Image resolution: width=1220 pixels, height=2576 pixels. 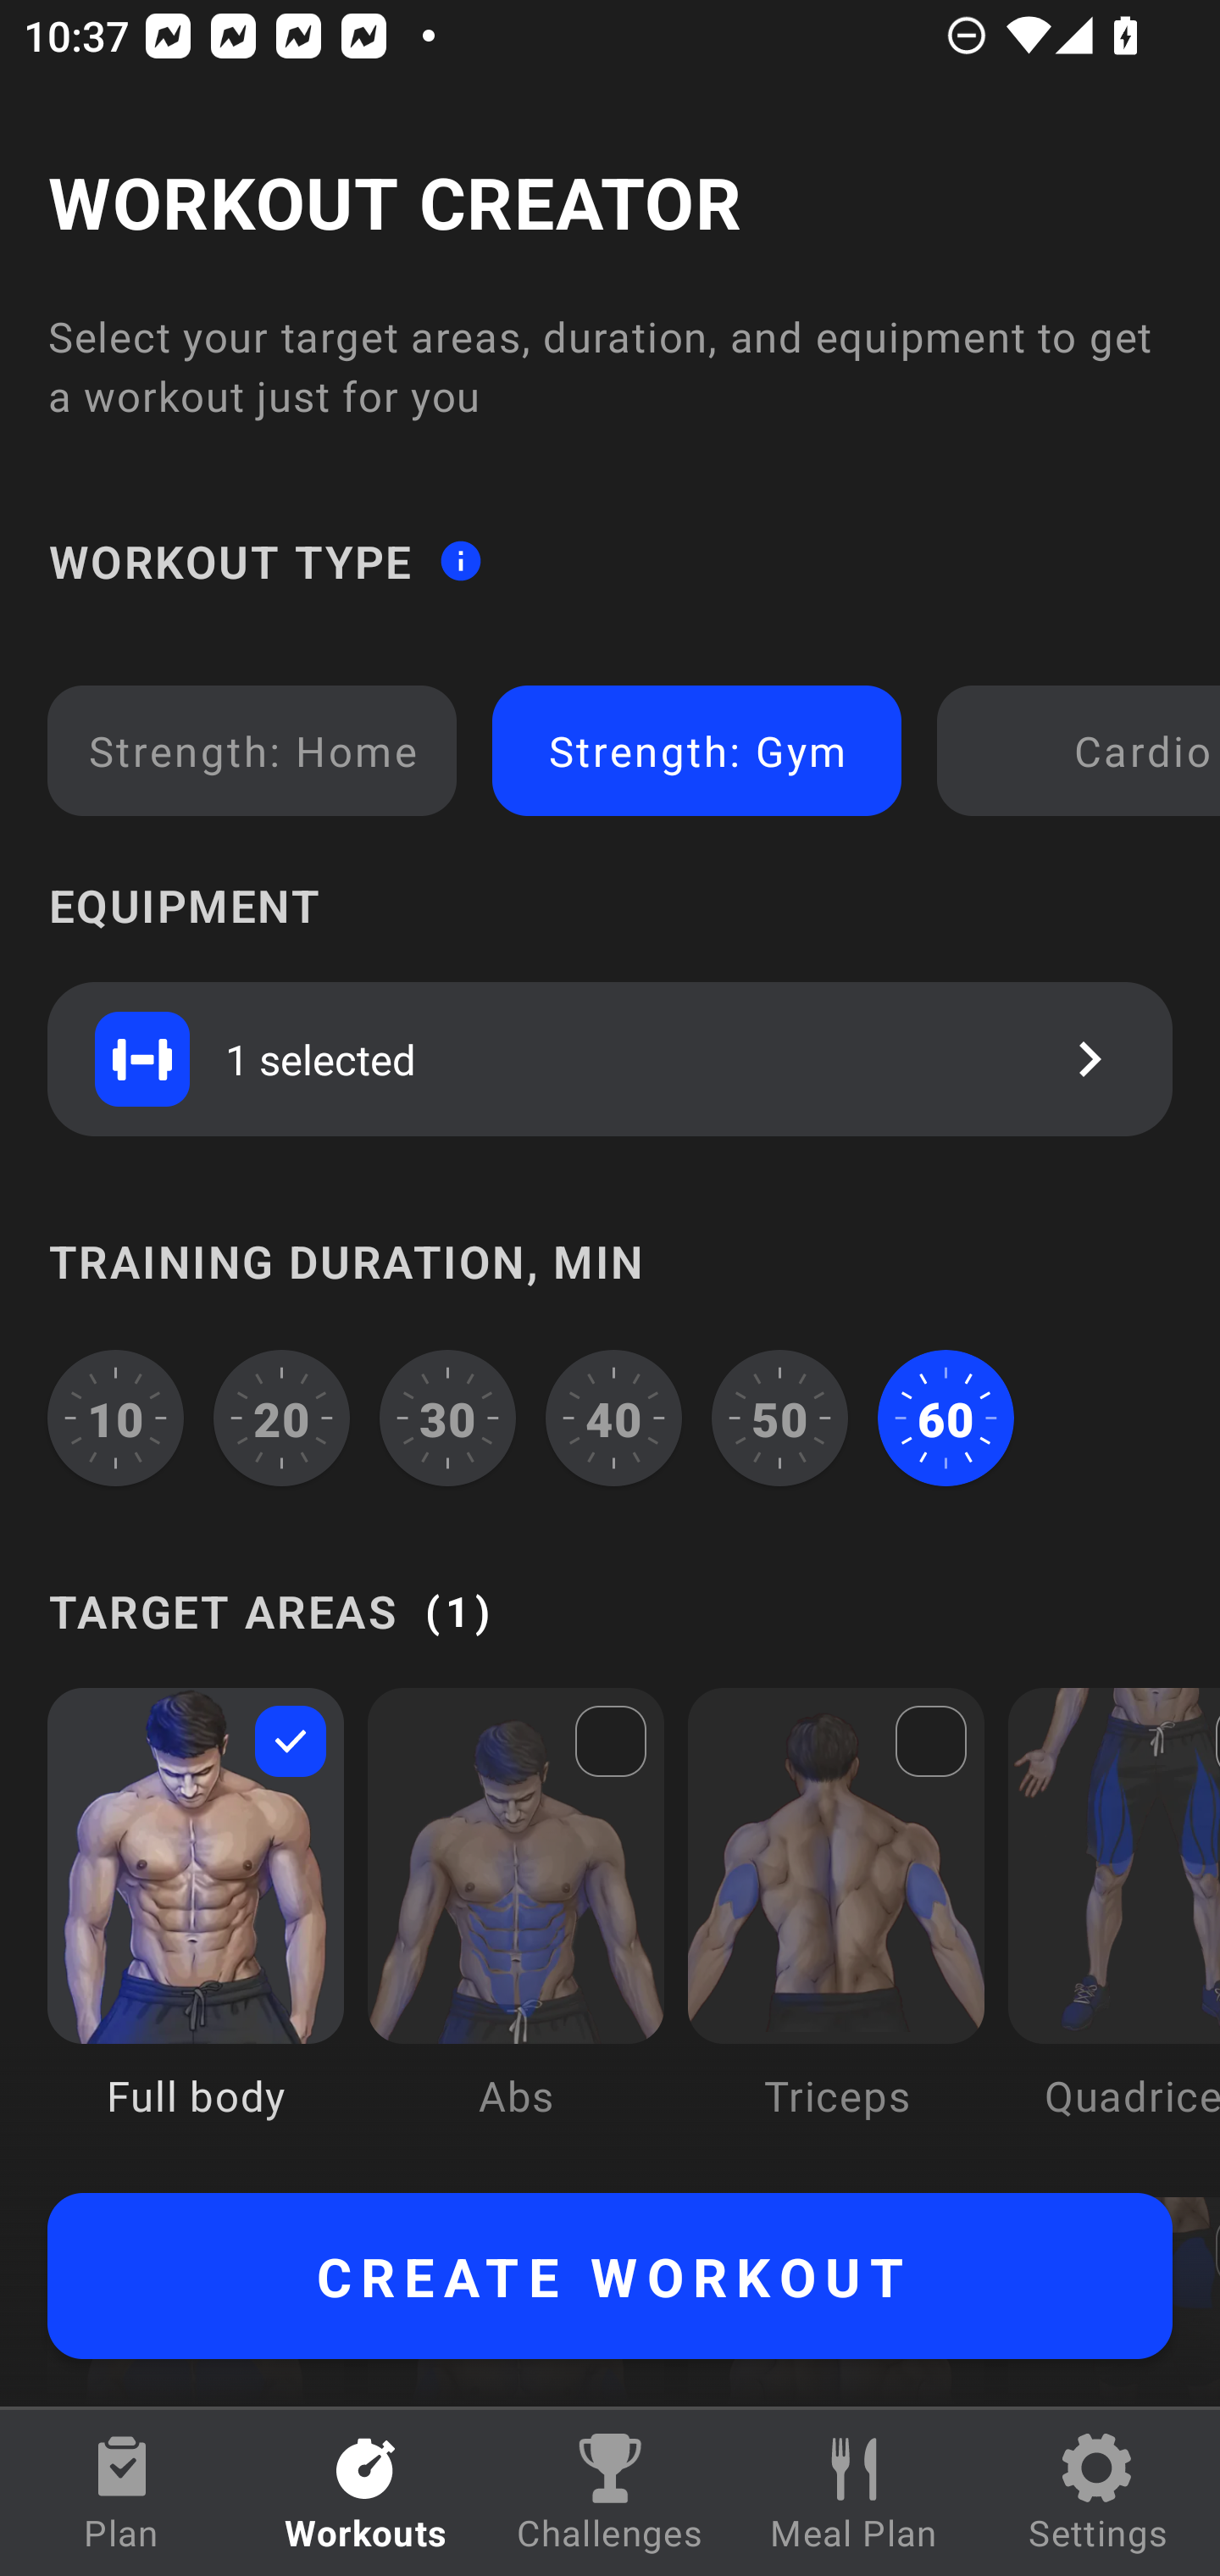 What do you see at coordinates (122, 2493) in the screenshot?
I see ` Plan ` at bounding box center [122, 2493].